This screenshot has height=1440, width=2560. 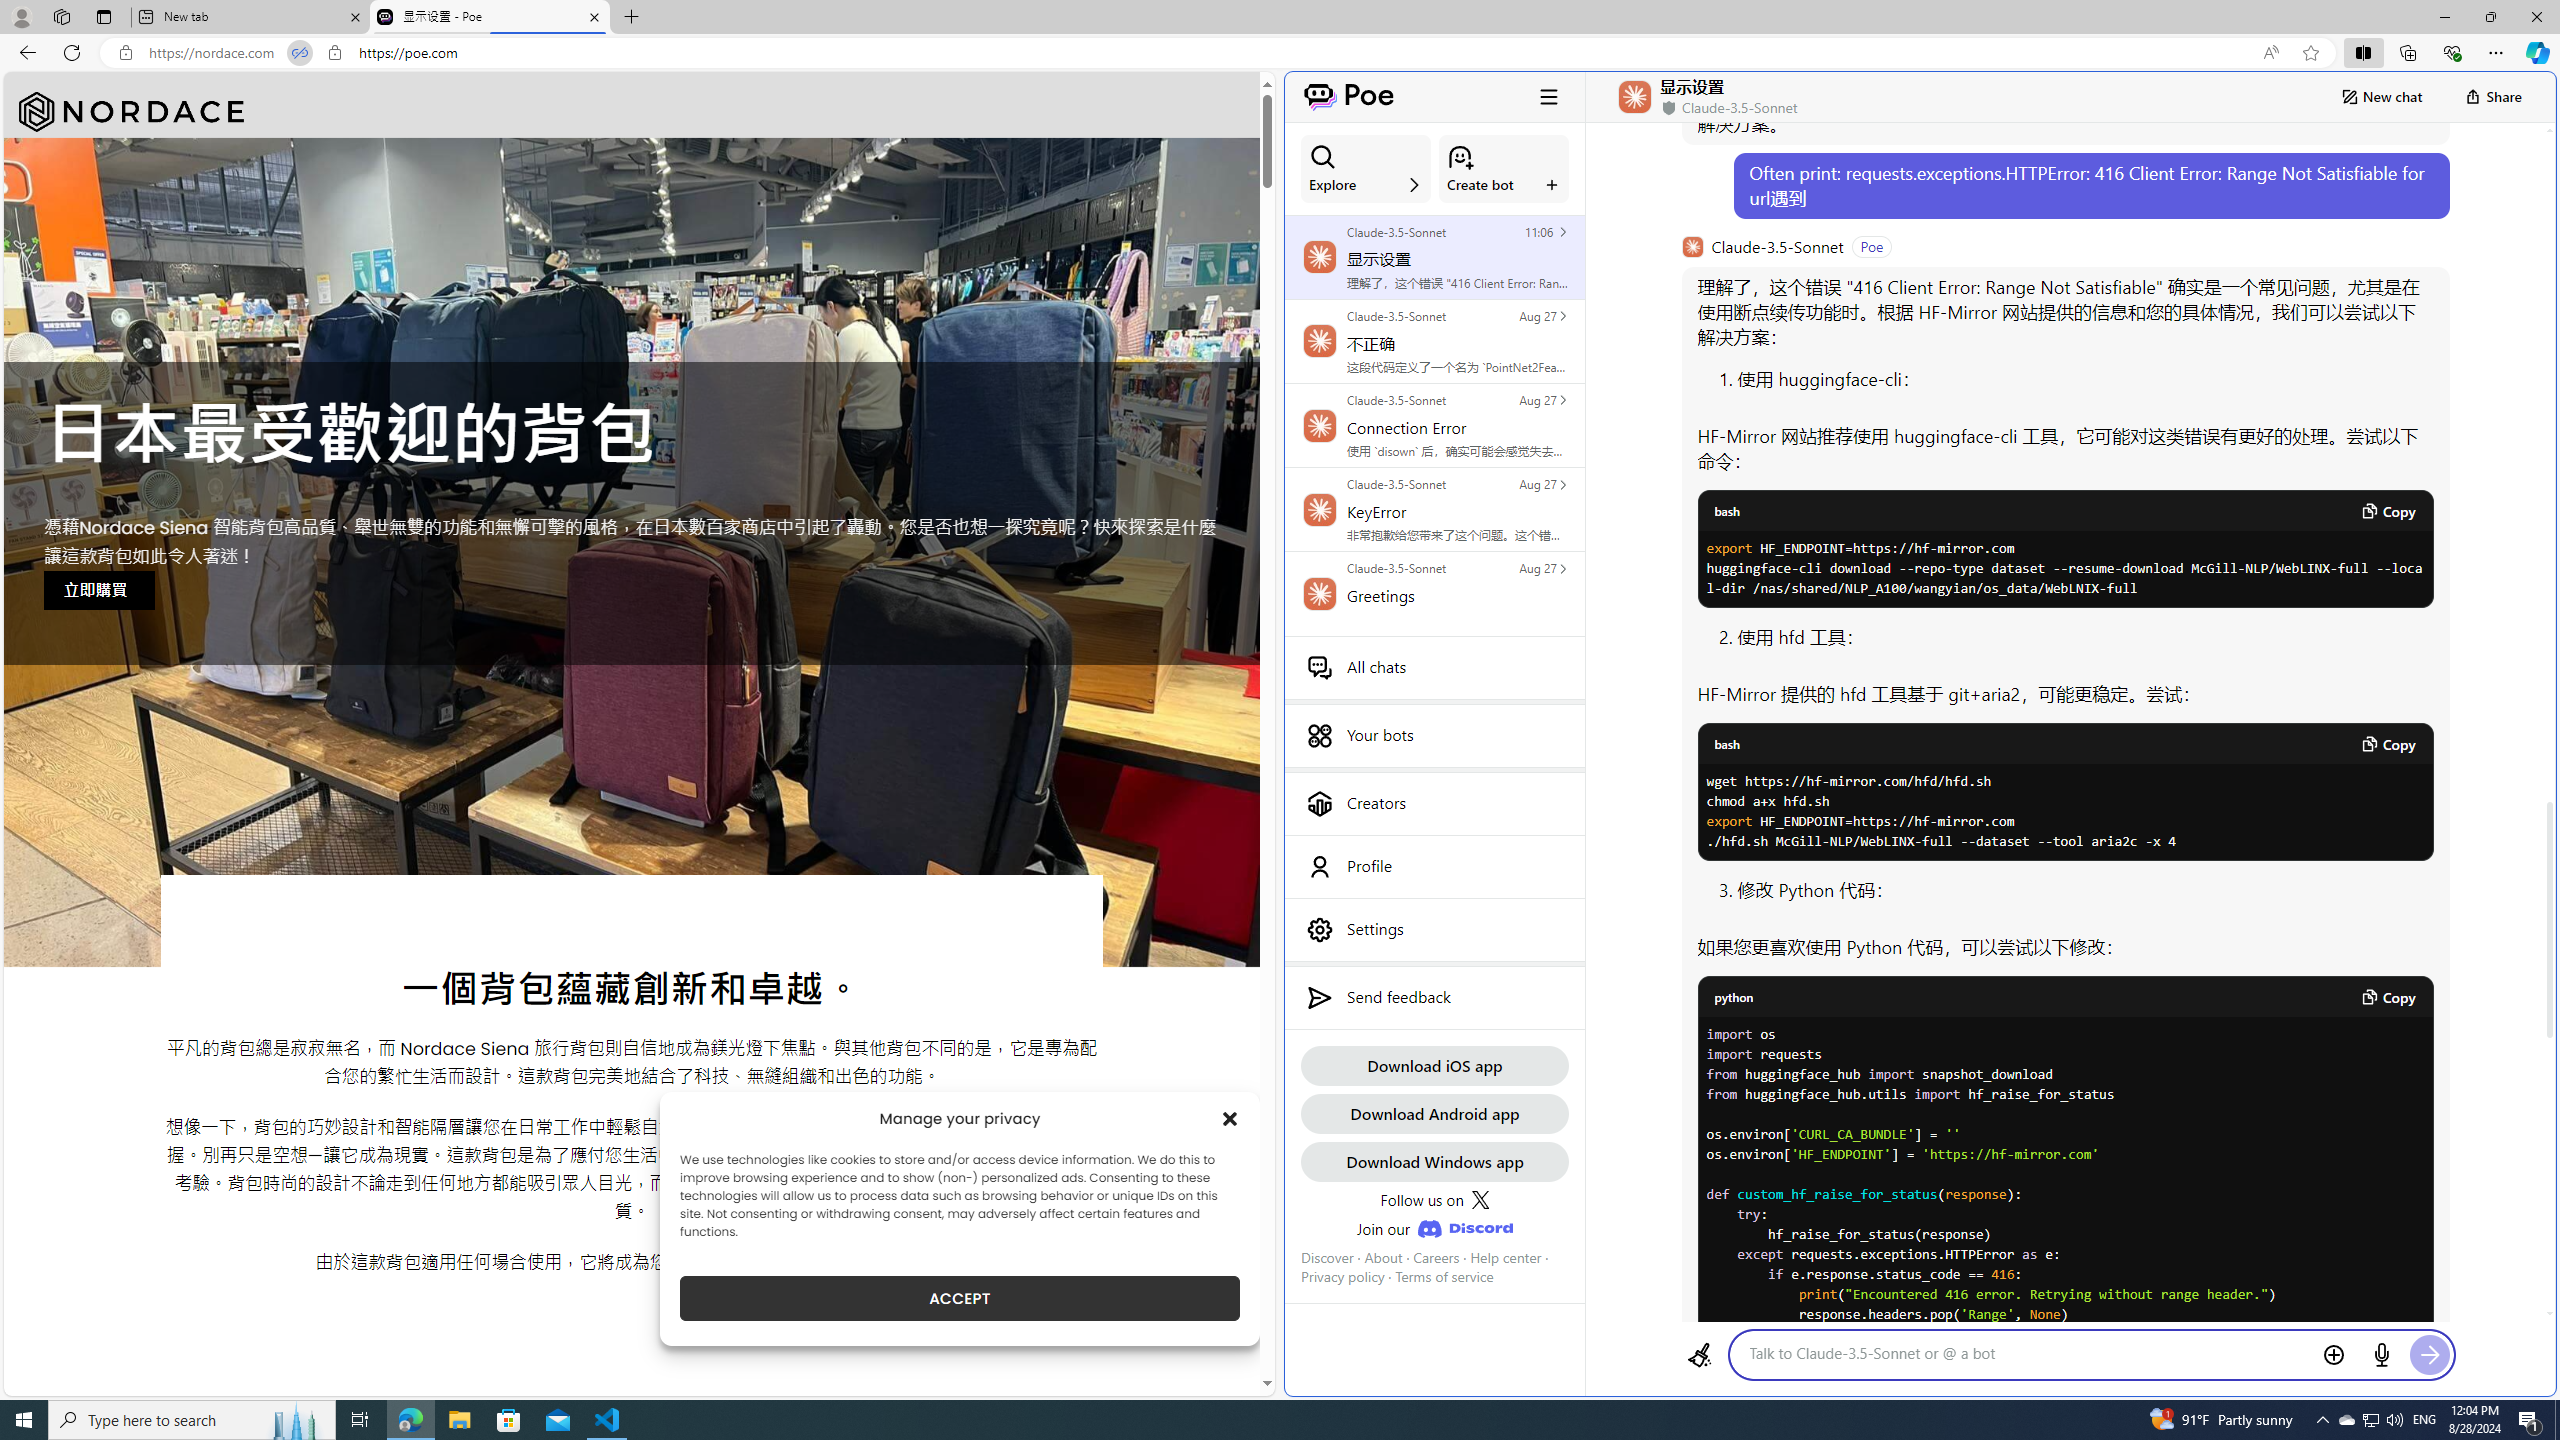 I want to click on Join our, so click(x=1434, y=1228).